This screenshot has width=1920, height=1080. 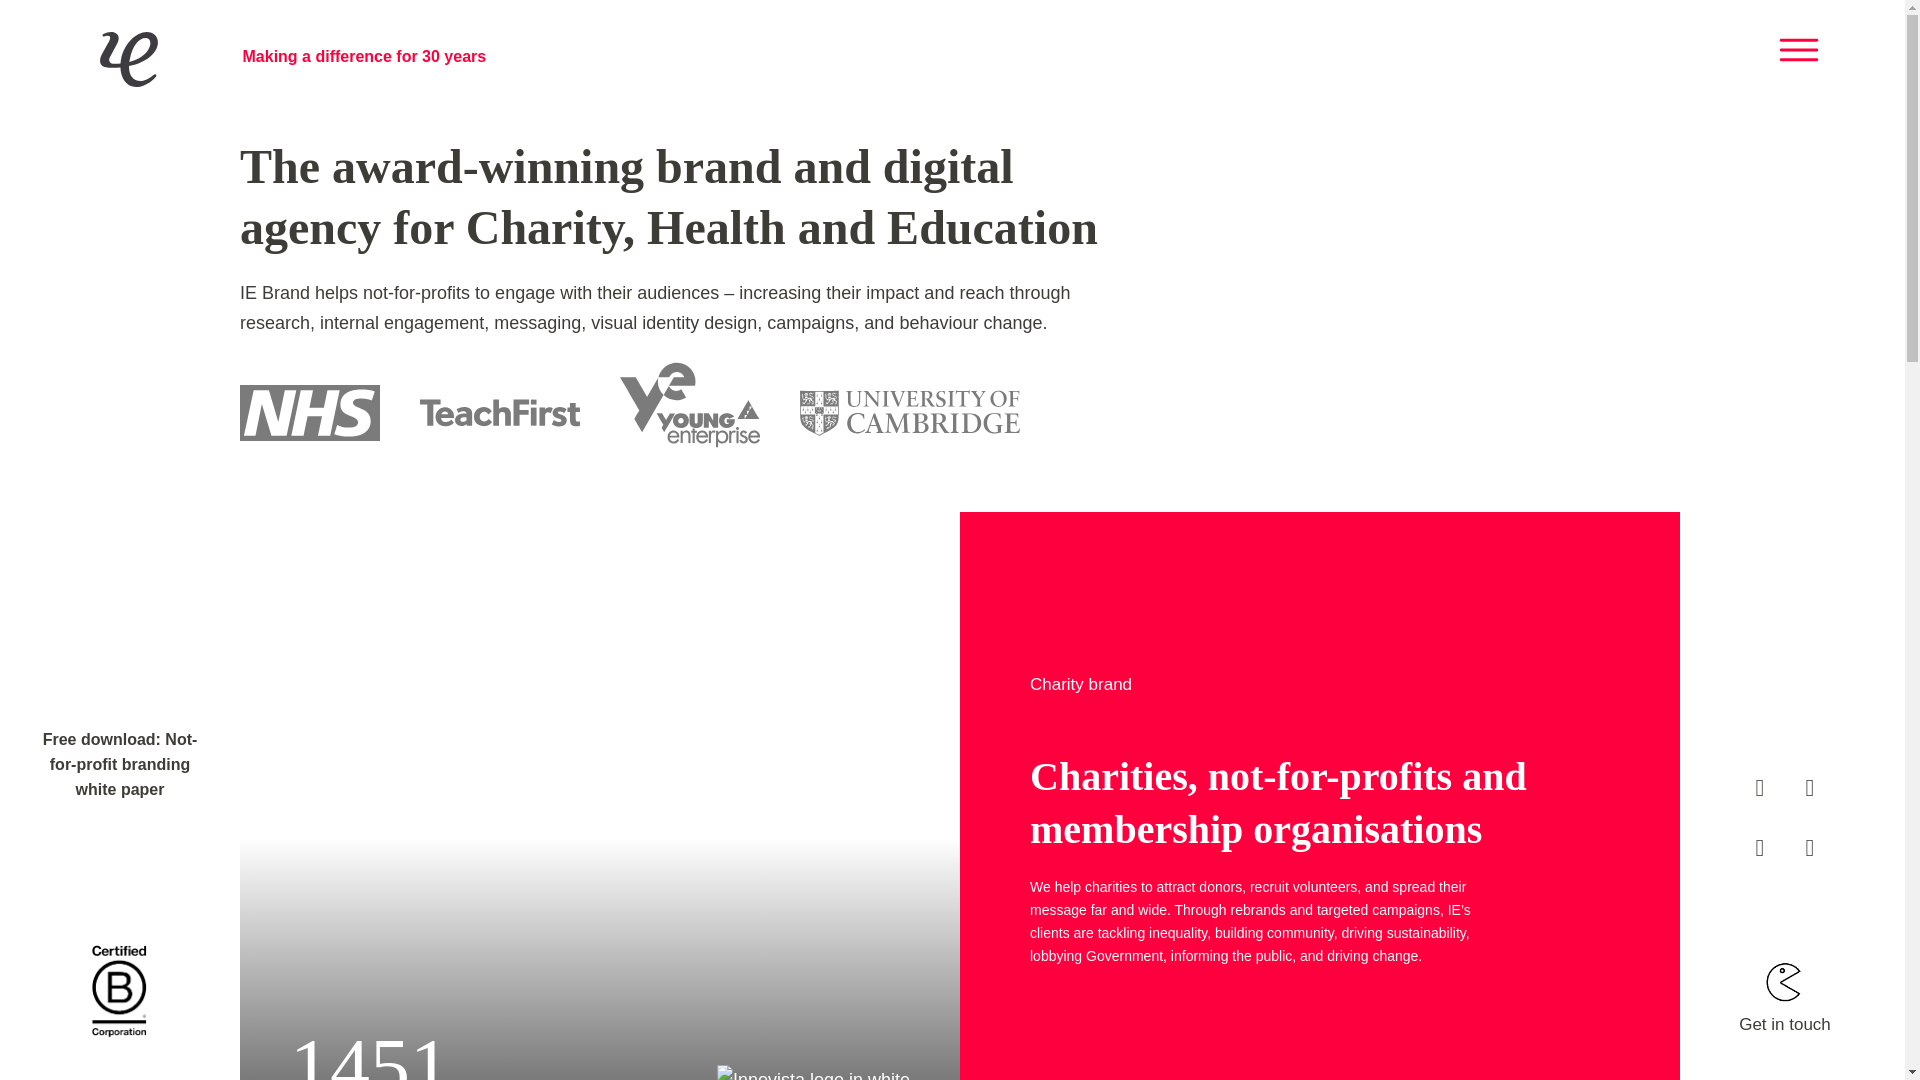 What do you see at coordinates (1810, 788) in the screenshot?
I see `twitter` at bounding box center [1810, 788].